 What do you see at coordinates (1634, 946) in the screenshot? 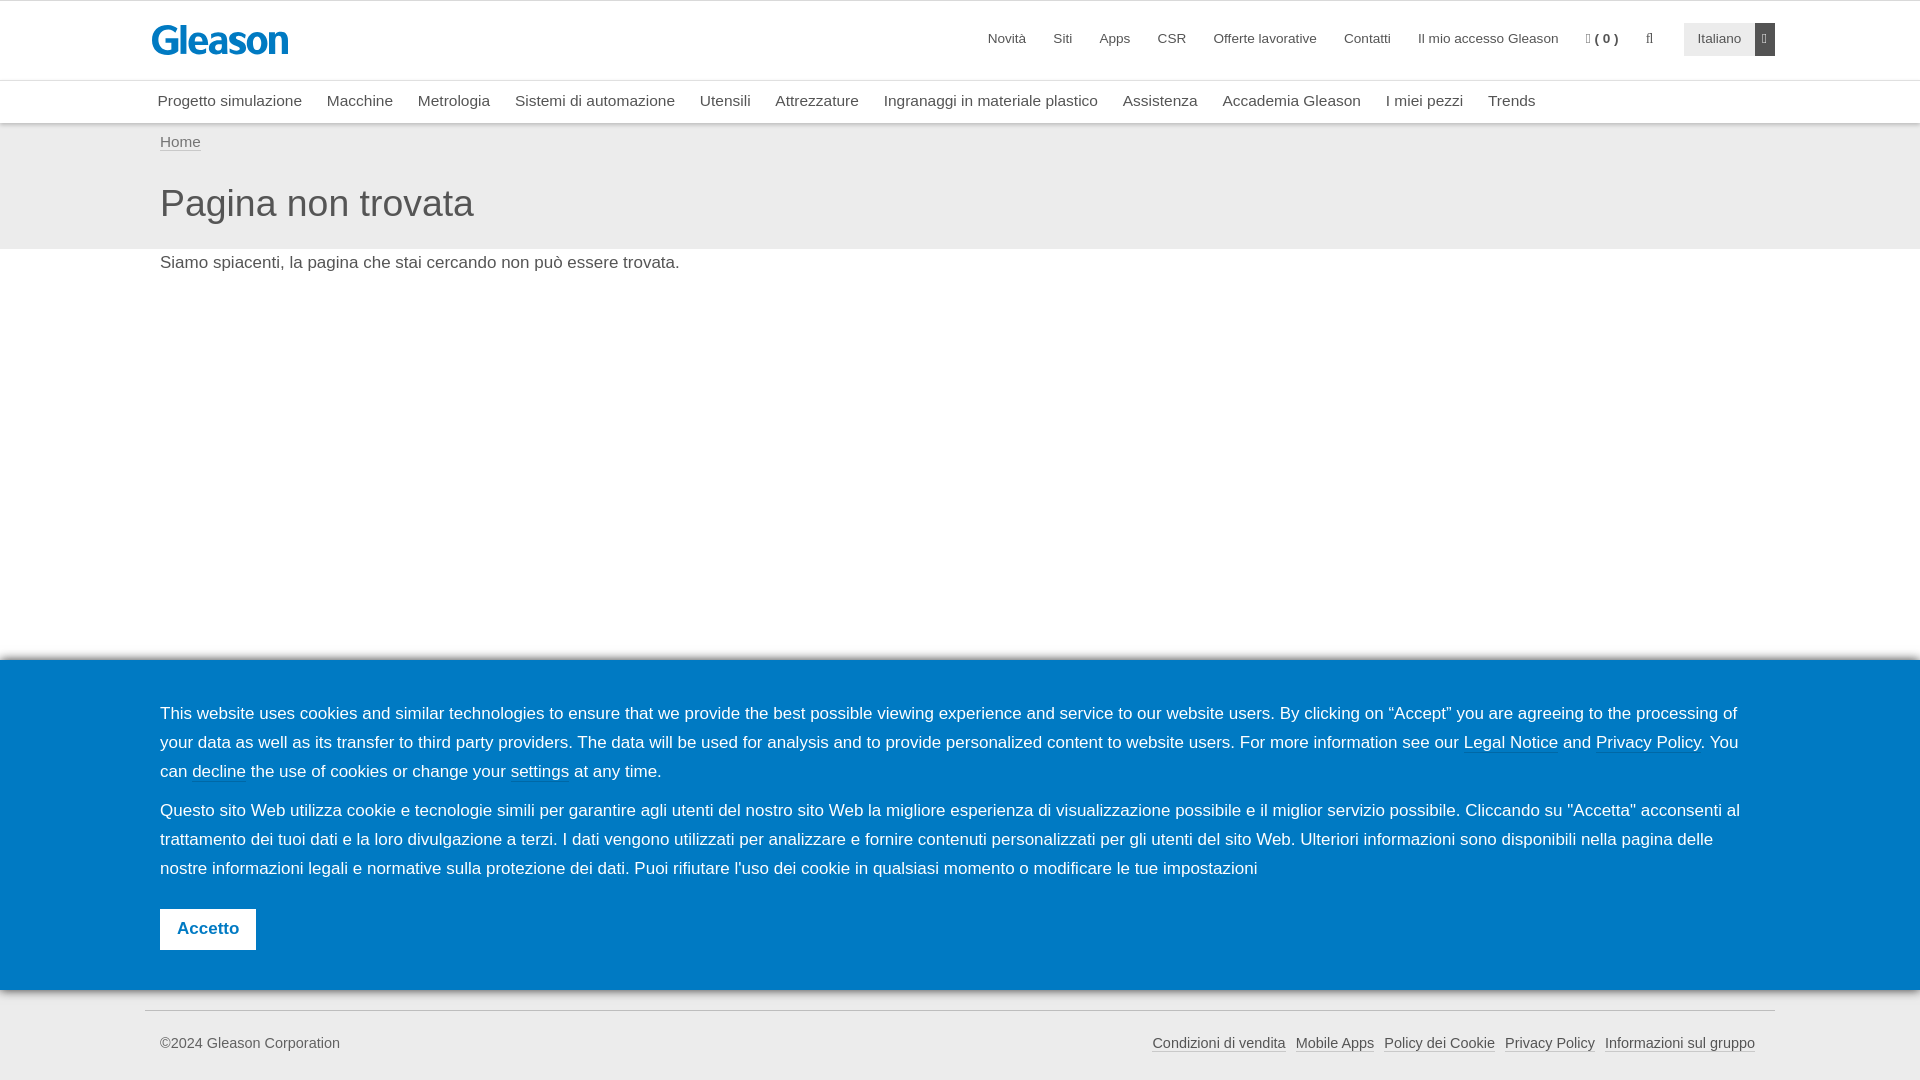
I see `YouTube` at bounding box center [1634, 946].